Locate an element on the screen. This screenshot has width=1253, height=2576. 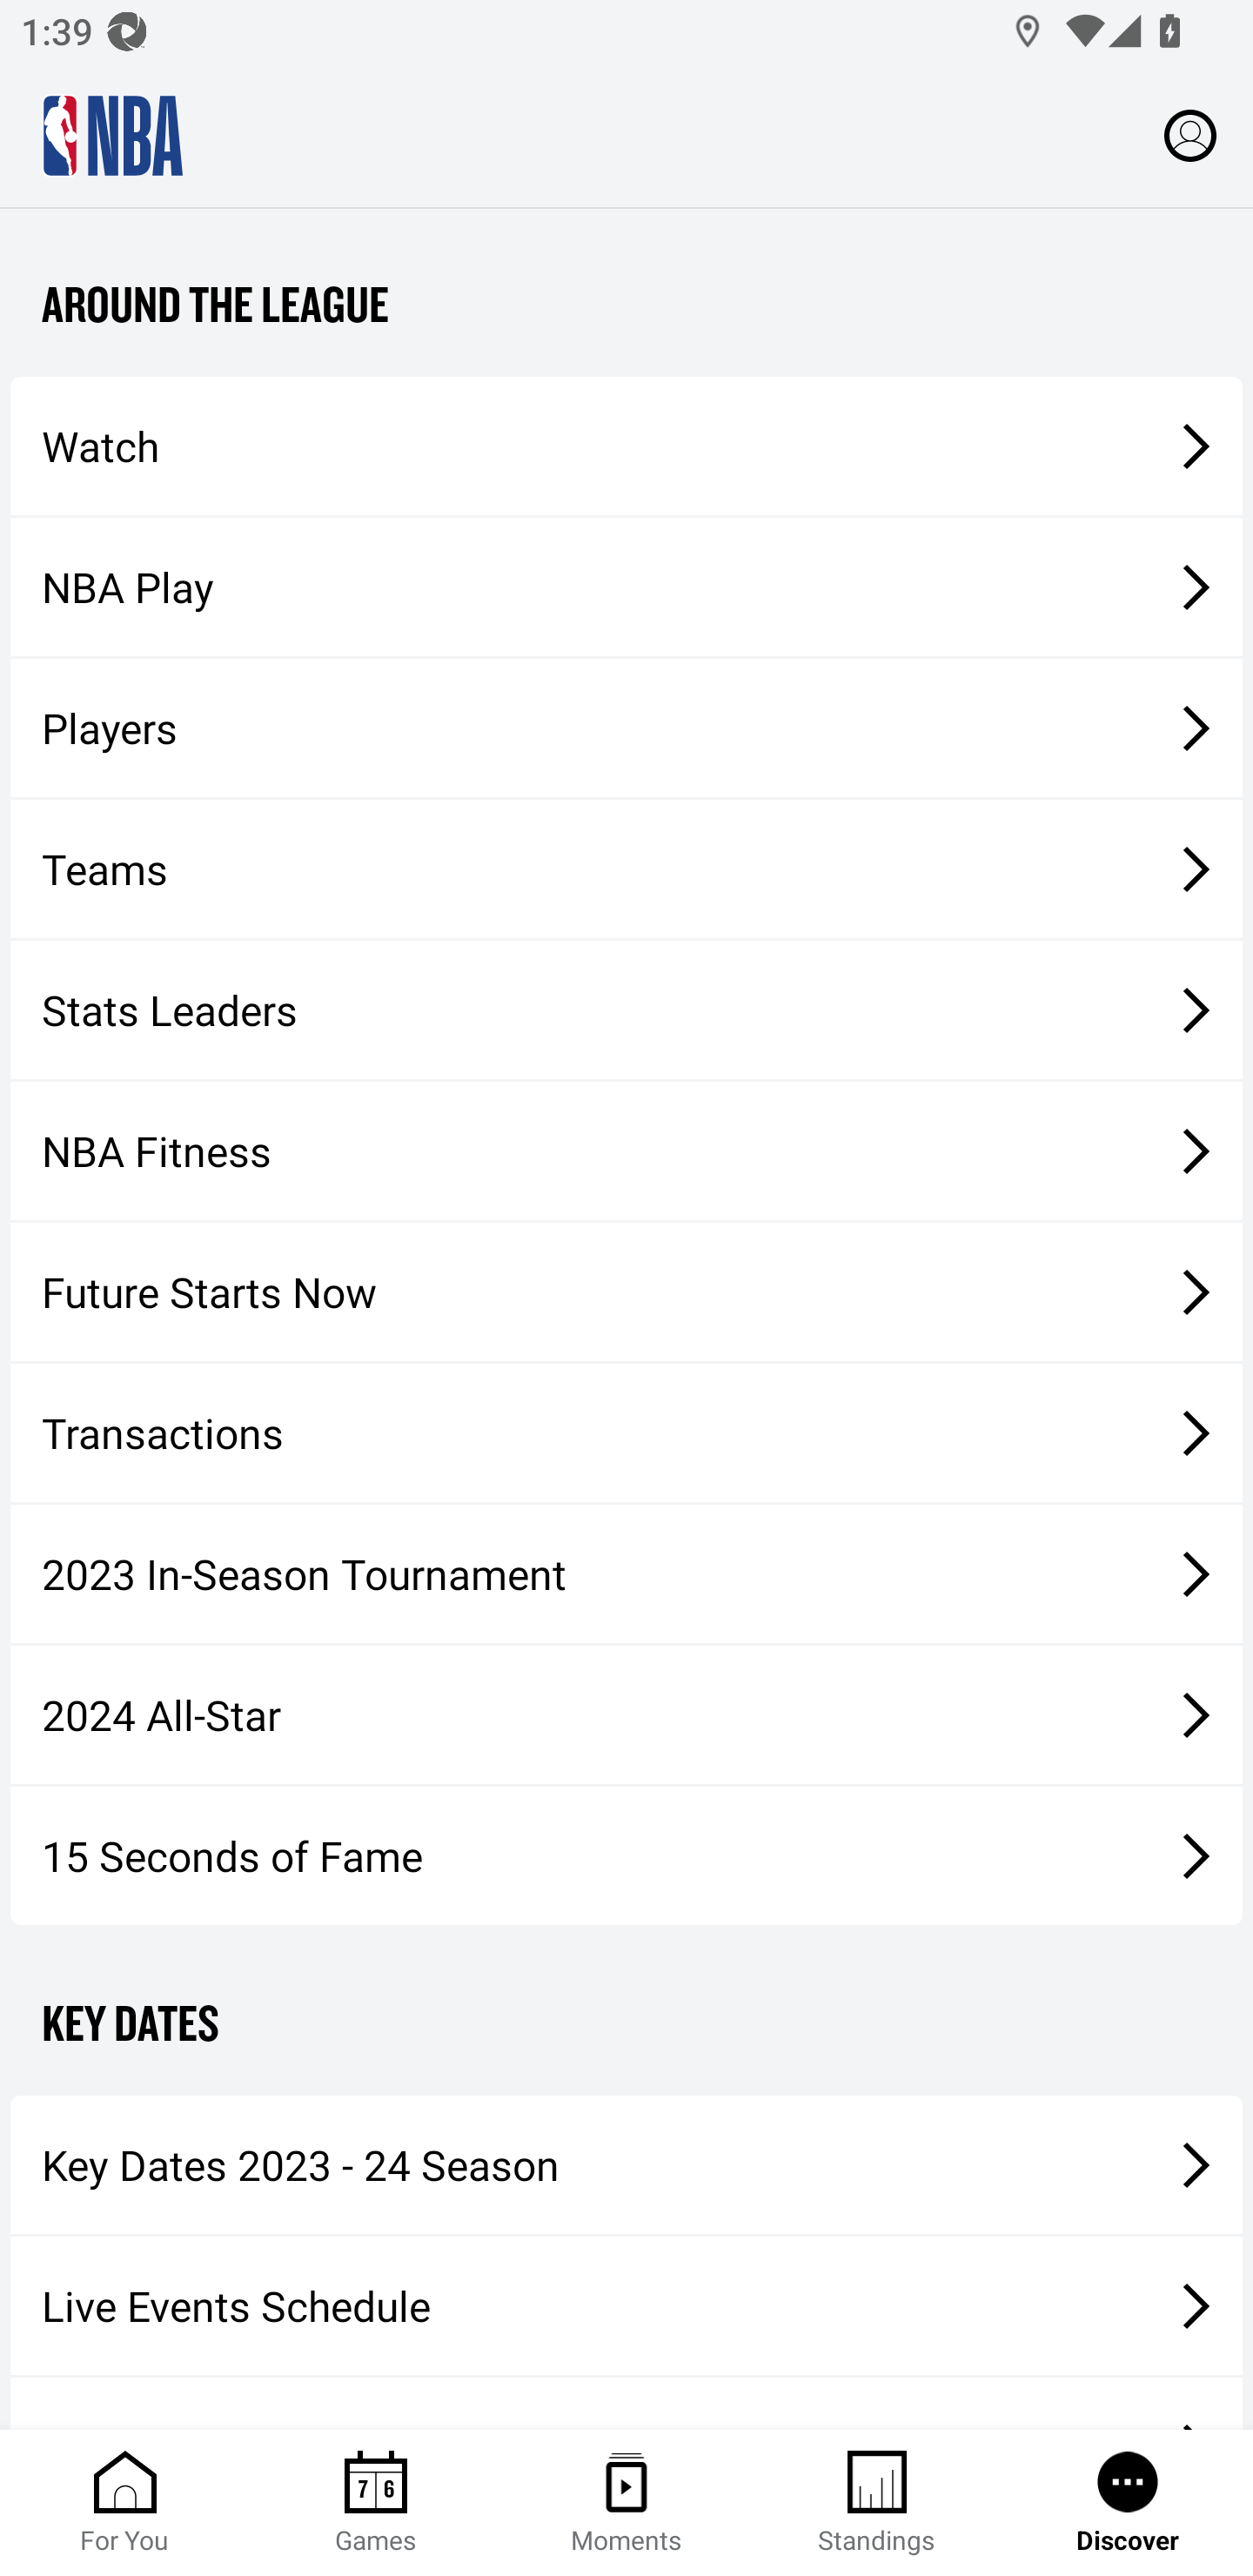
Transactions is located at coordinates (626, 1432).